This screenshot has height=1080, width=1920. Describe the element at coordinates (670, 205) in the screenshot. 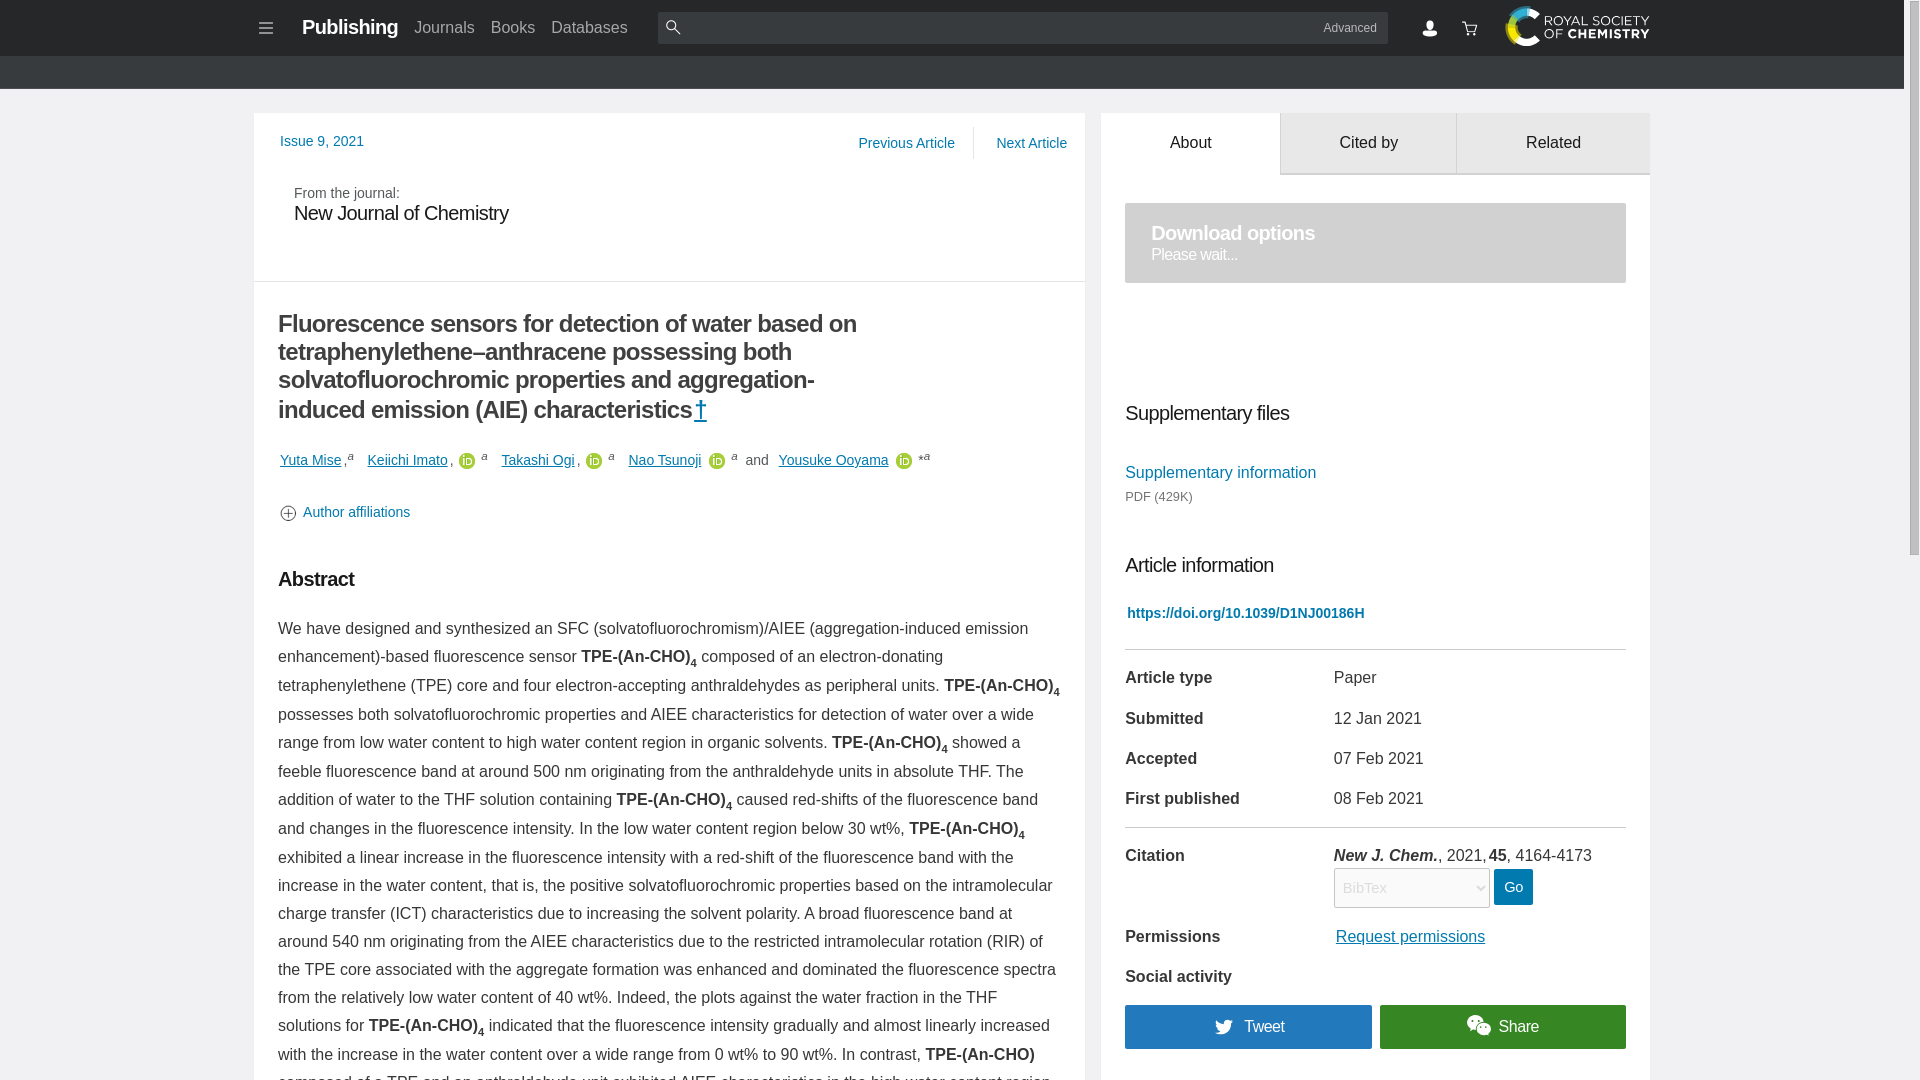

I see `Issue 9, 2021` at that location.